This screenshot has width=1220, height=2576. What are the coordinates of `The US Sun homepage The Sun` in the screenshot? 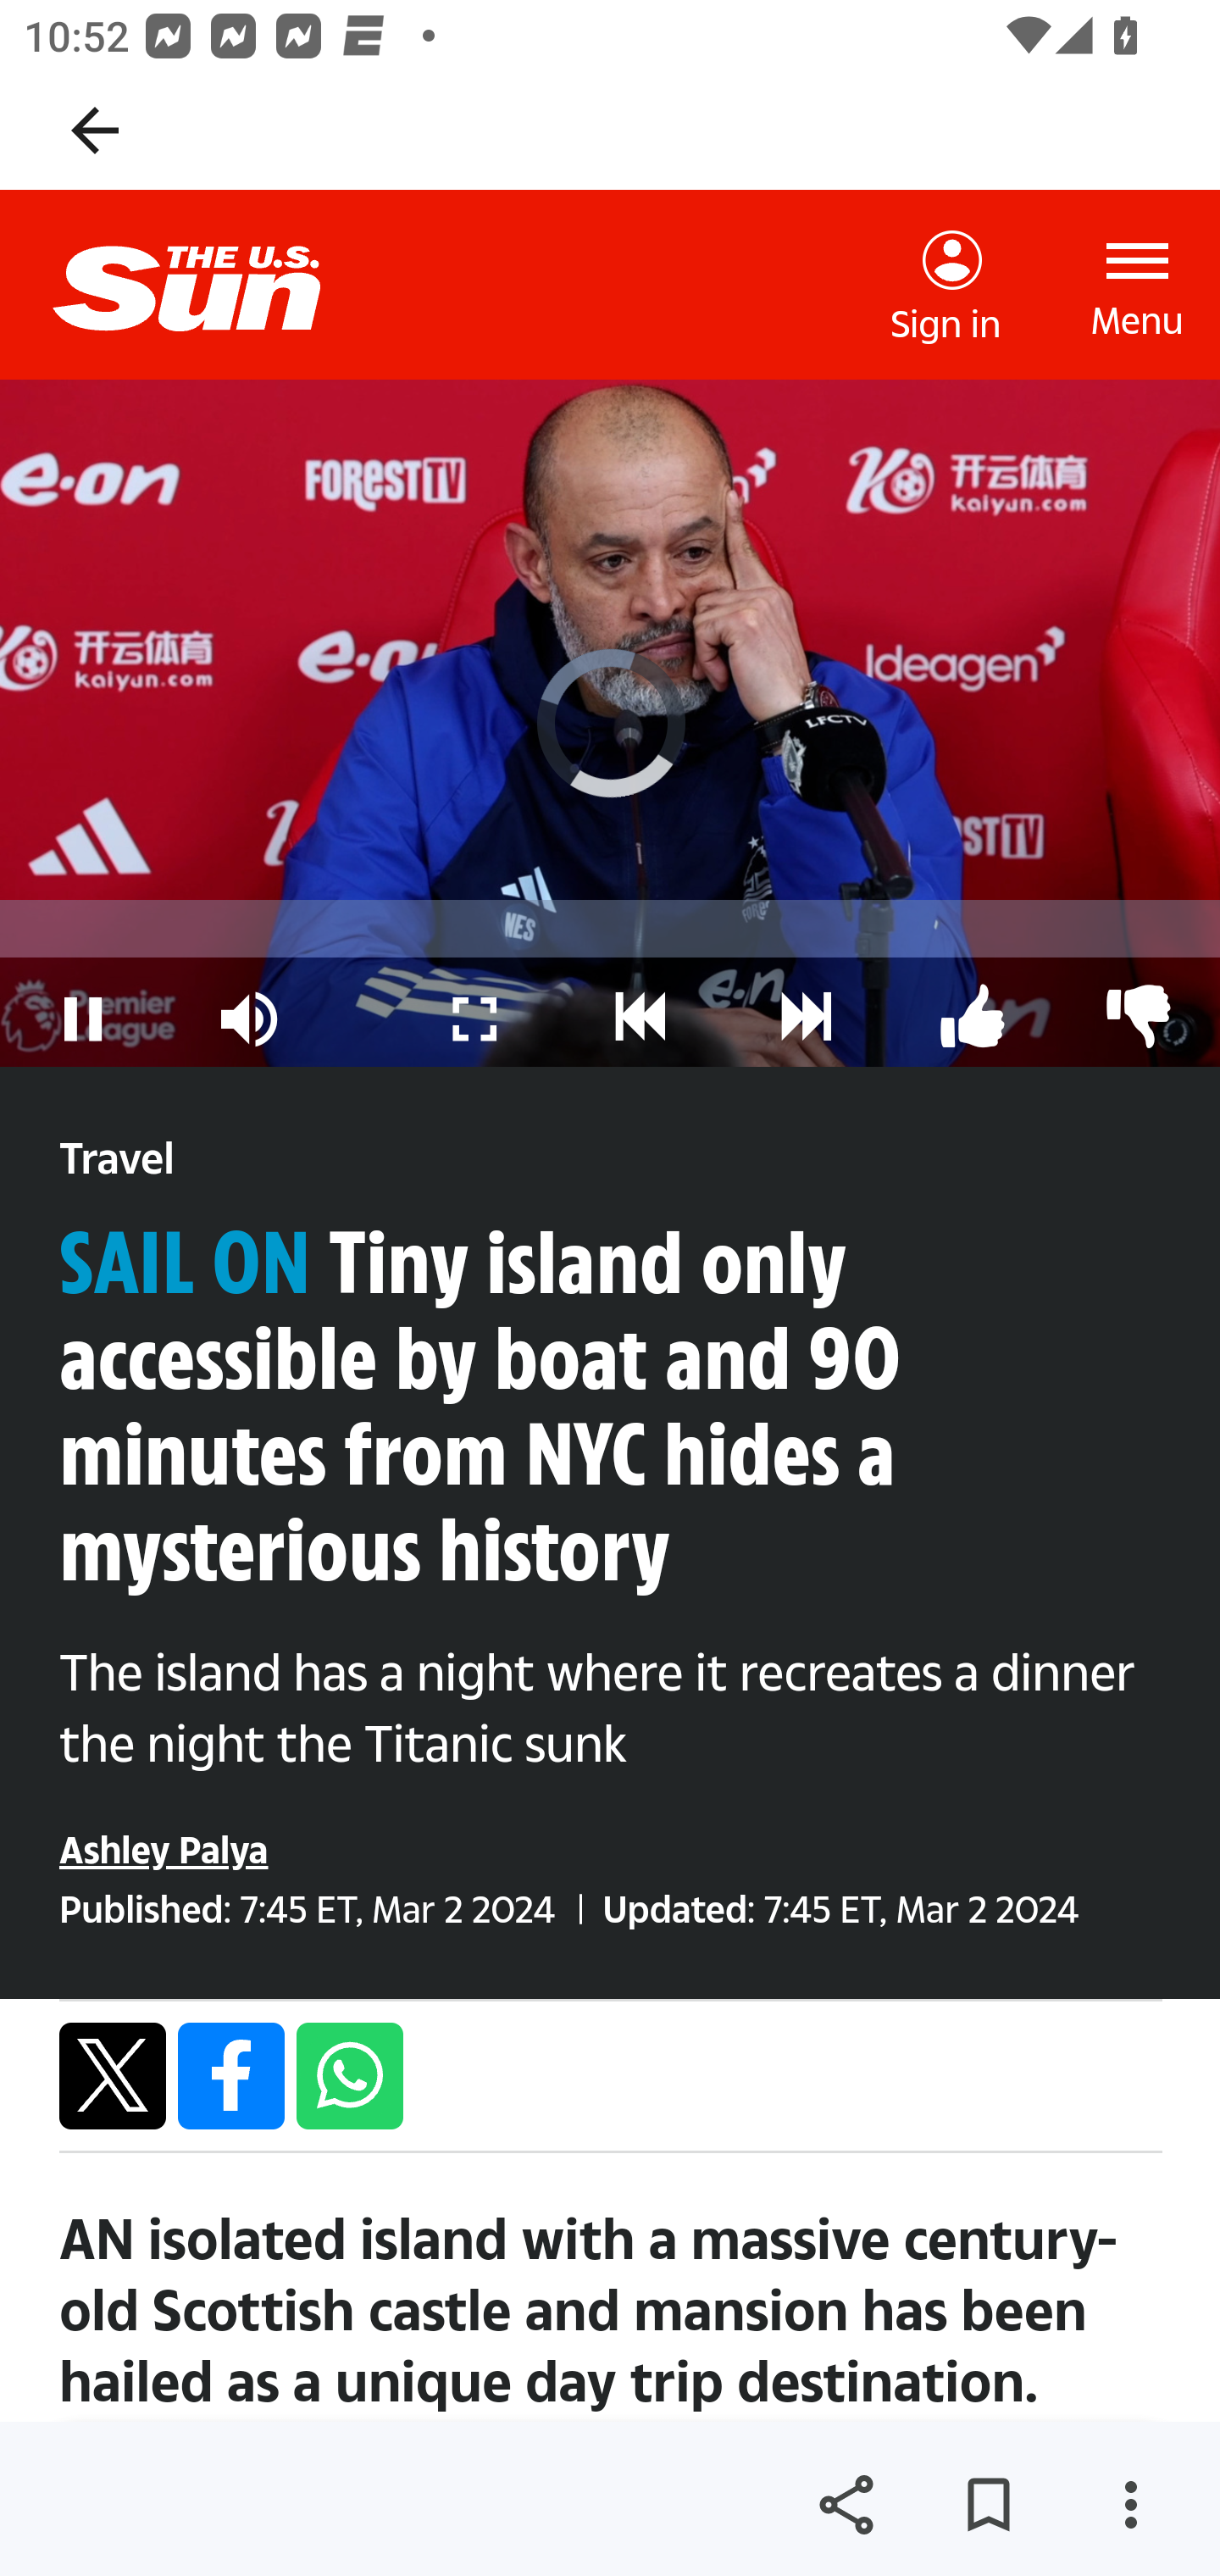 It's located at (213, 285).